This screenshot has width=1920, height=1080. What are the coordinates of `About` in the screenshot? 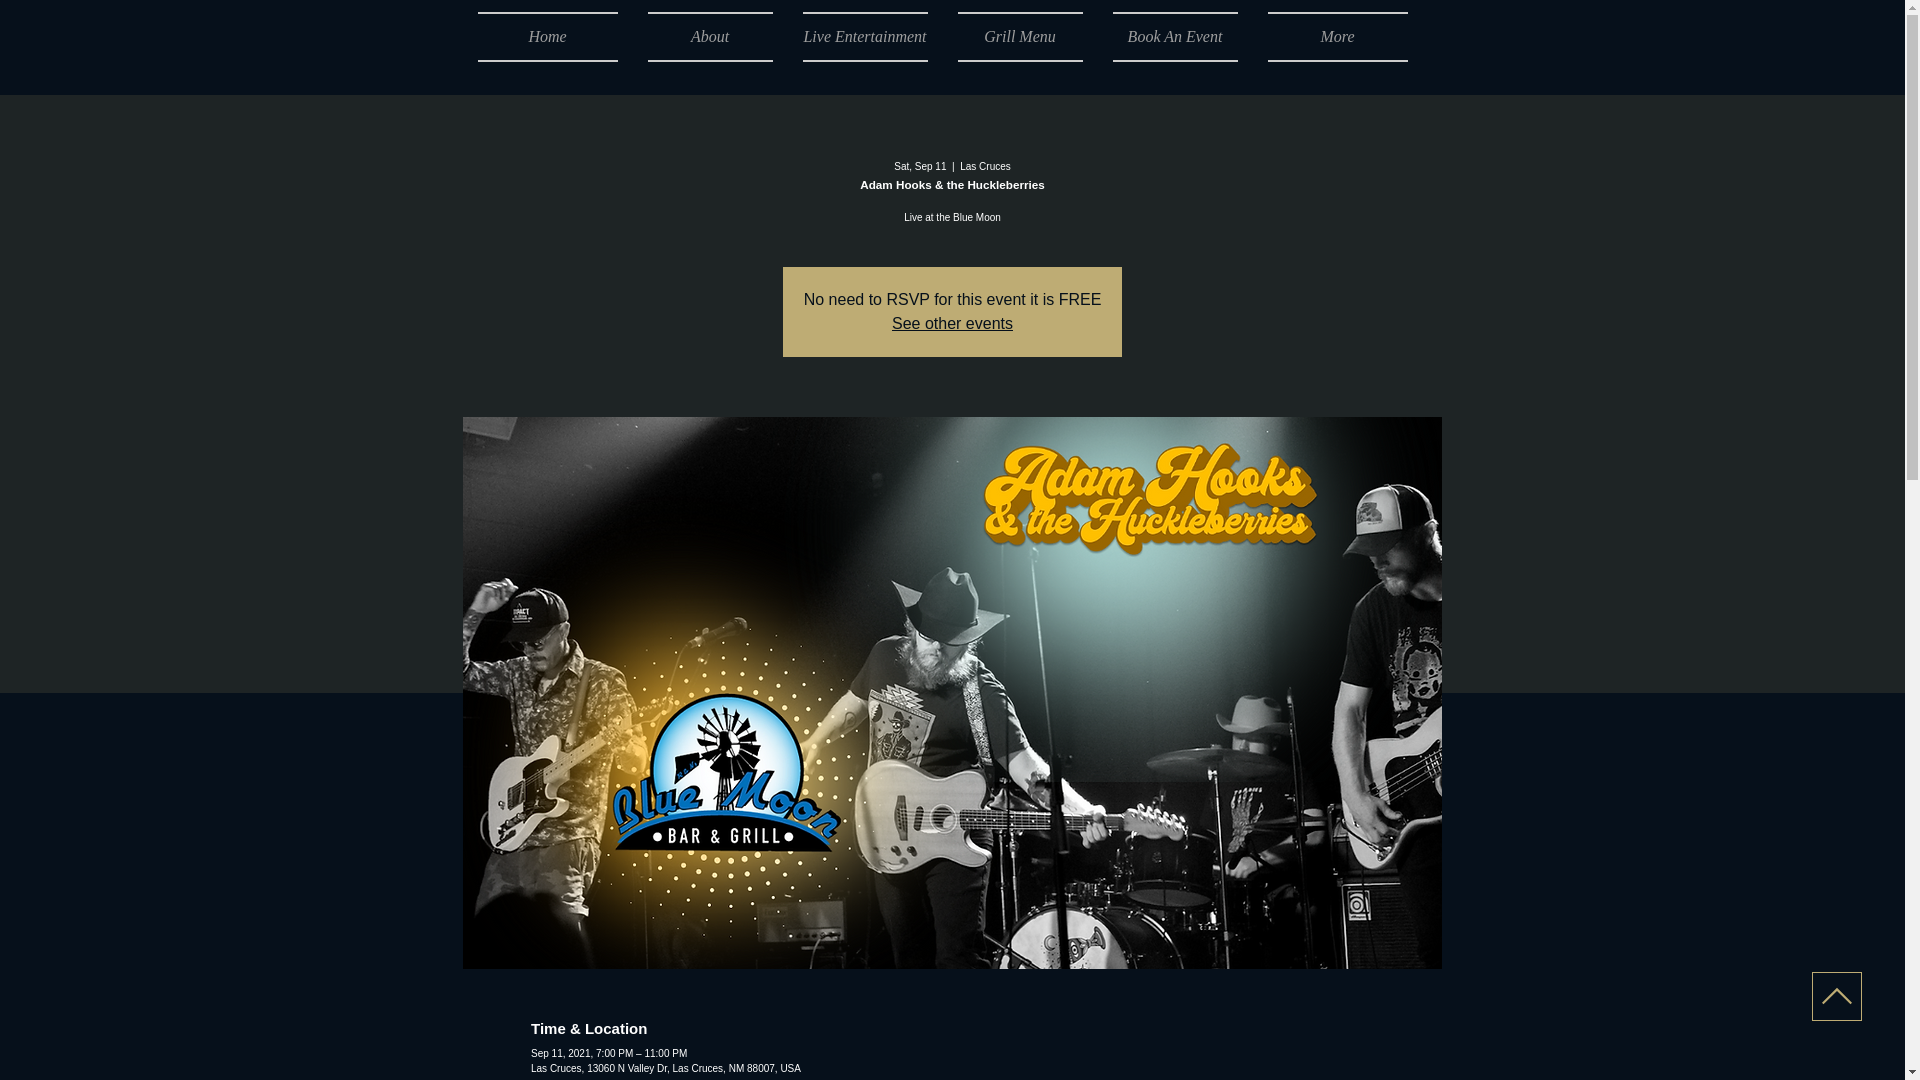 It's located at (709, 36).